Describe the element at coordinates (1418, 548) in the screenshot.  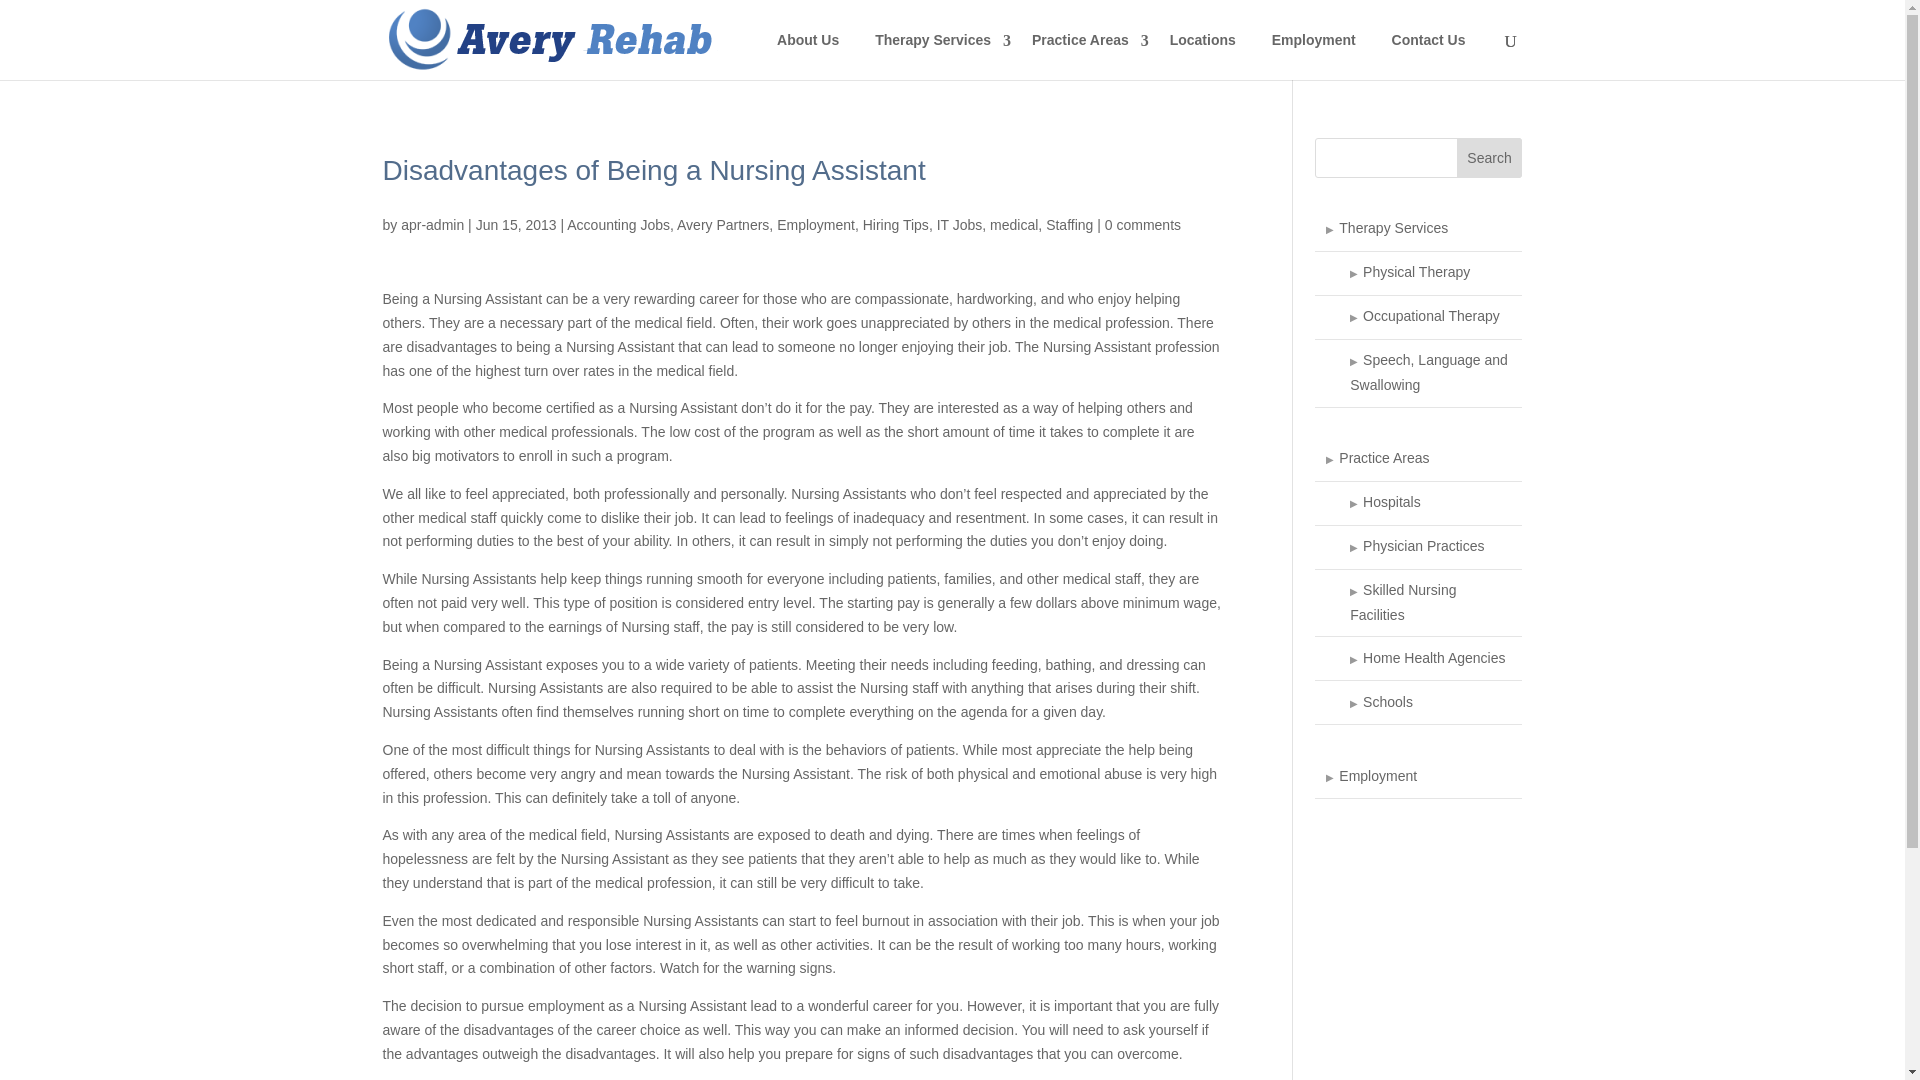
I see `Physician Practices` at that location.